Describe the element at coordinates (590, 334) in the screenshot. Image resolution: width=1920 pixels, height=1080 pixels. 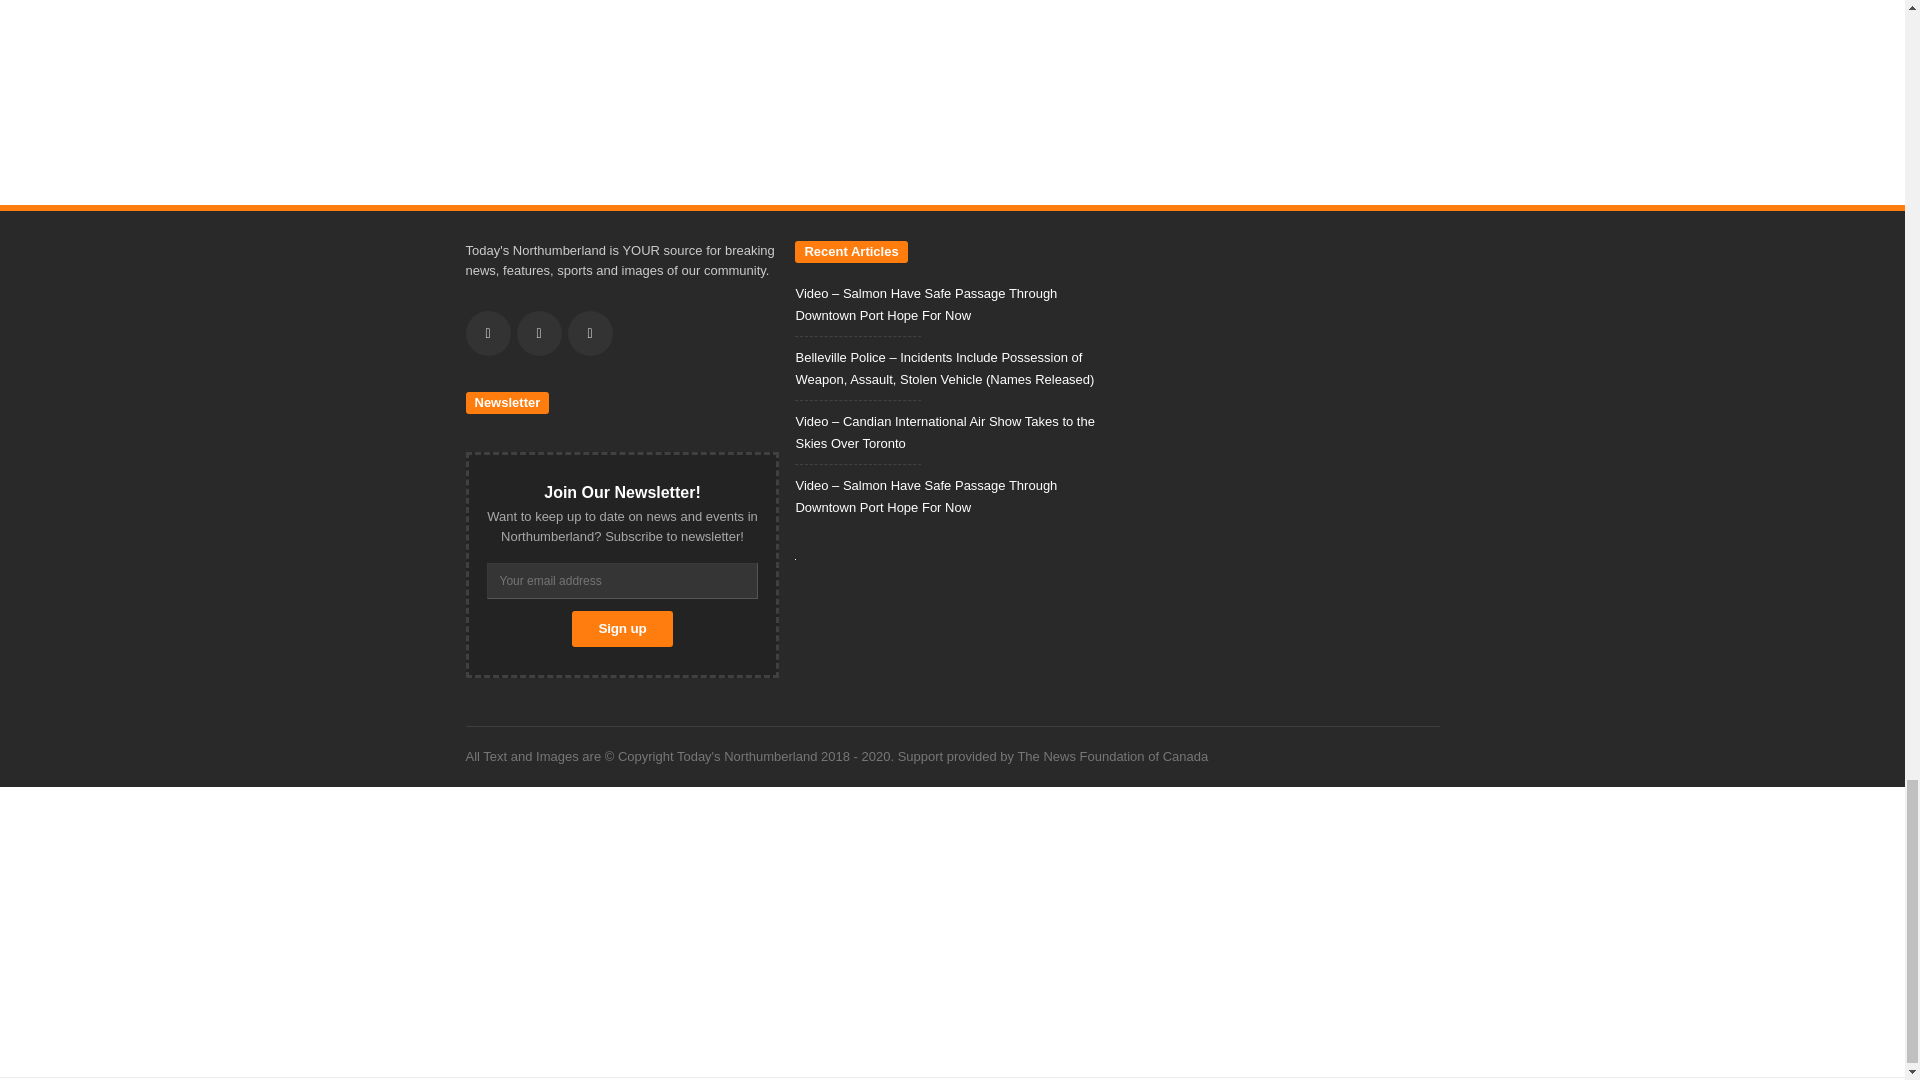
I see `Instagram` at that location.